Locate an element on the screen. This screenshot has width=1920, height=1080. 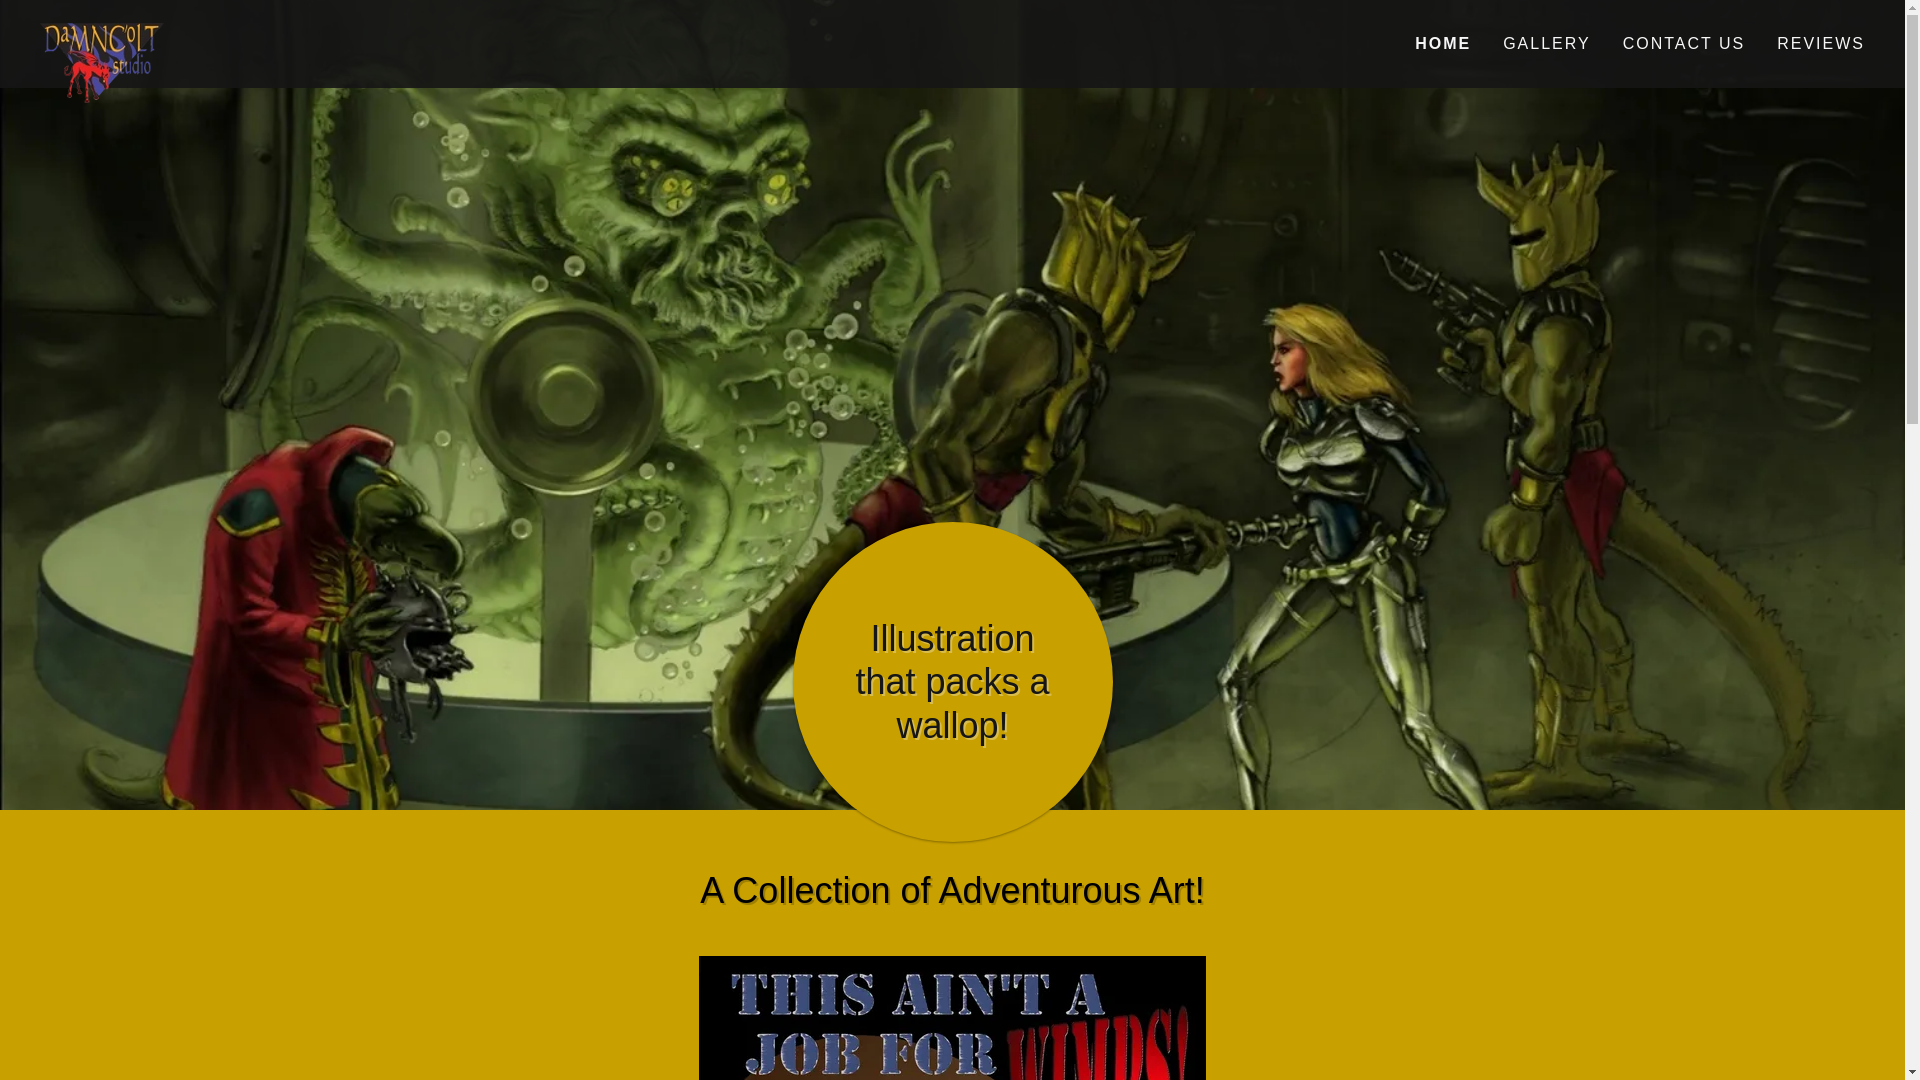
GALLERY is located at coordinates (1547, 43).